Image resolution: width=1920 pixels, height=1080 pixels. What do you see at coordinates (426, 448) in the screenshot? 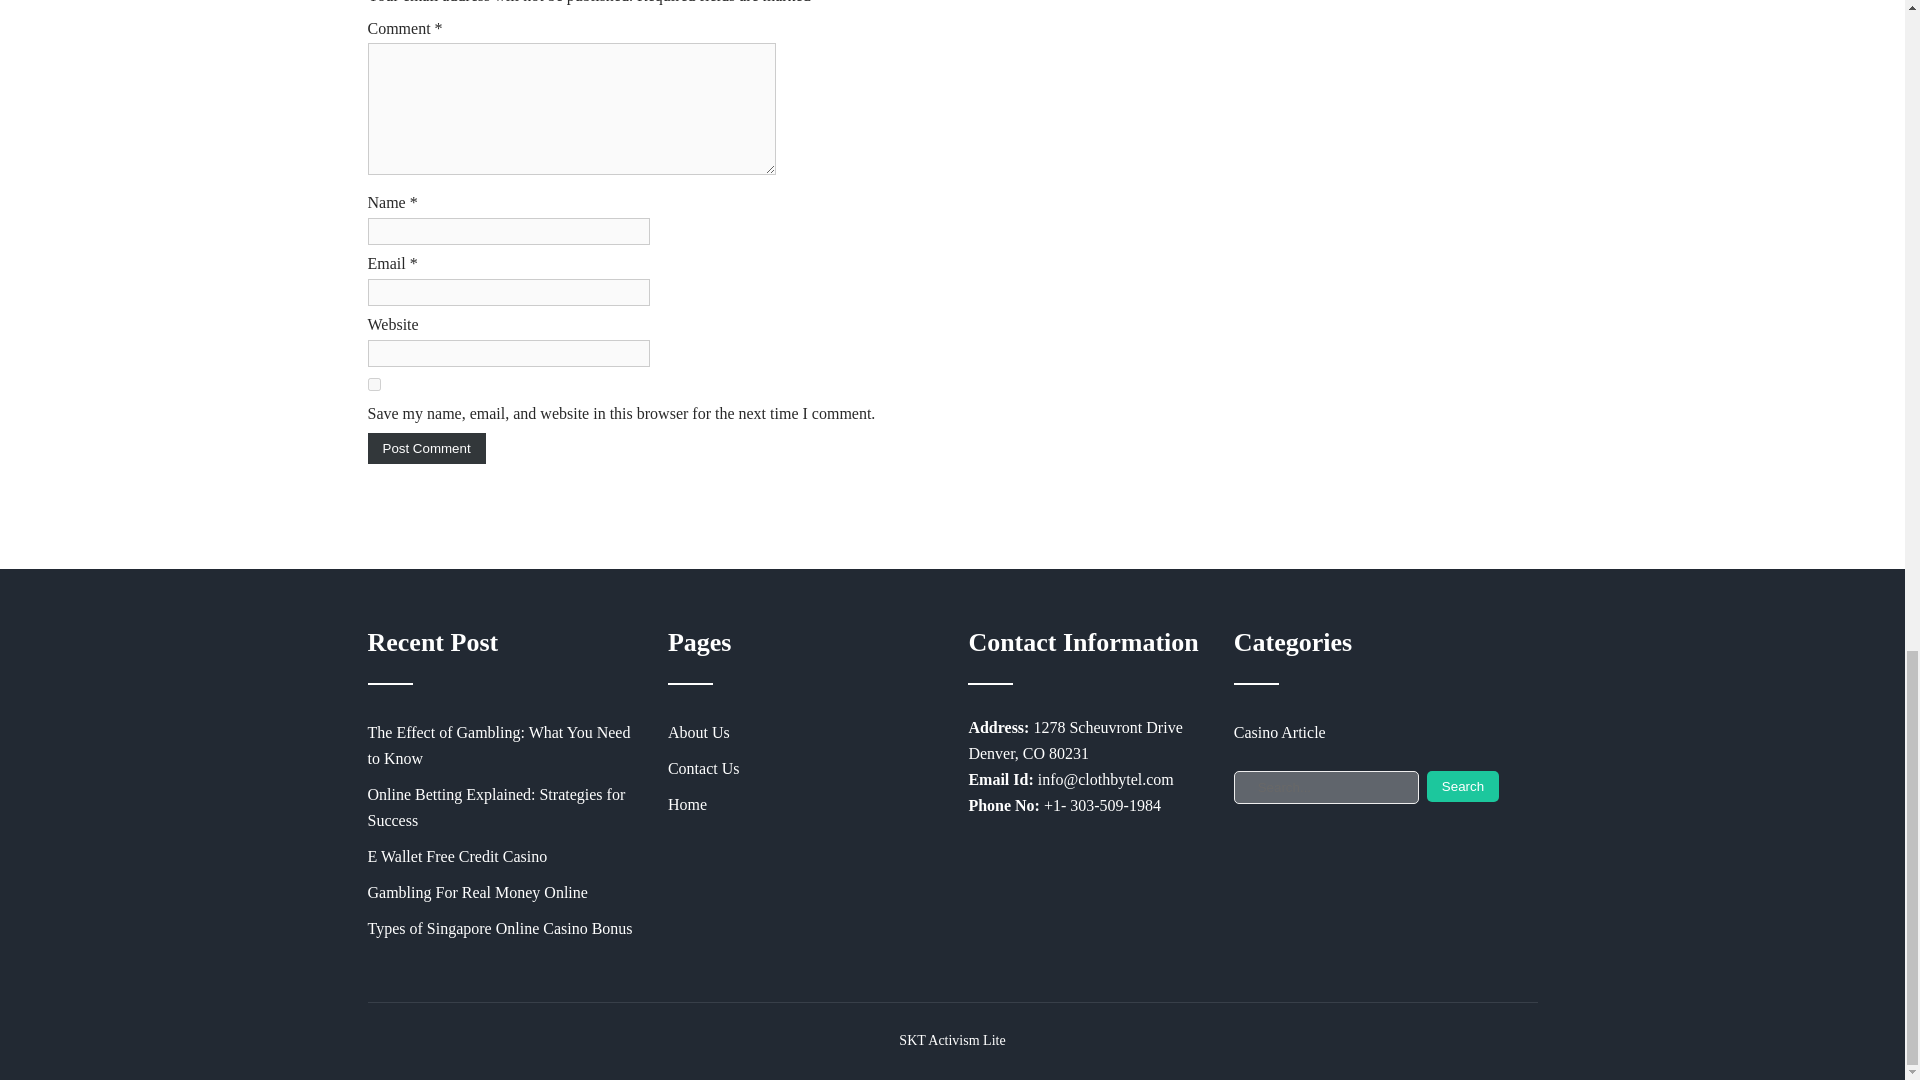
I see `Post Comment` at bounding box center [426, 448].